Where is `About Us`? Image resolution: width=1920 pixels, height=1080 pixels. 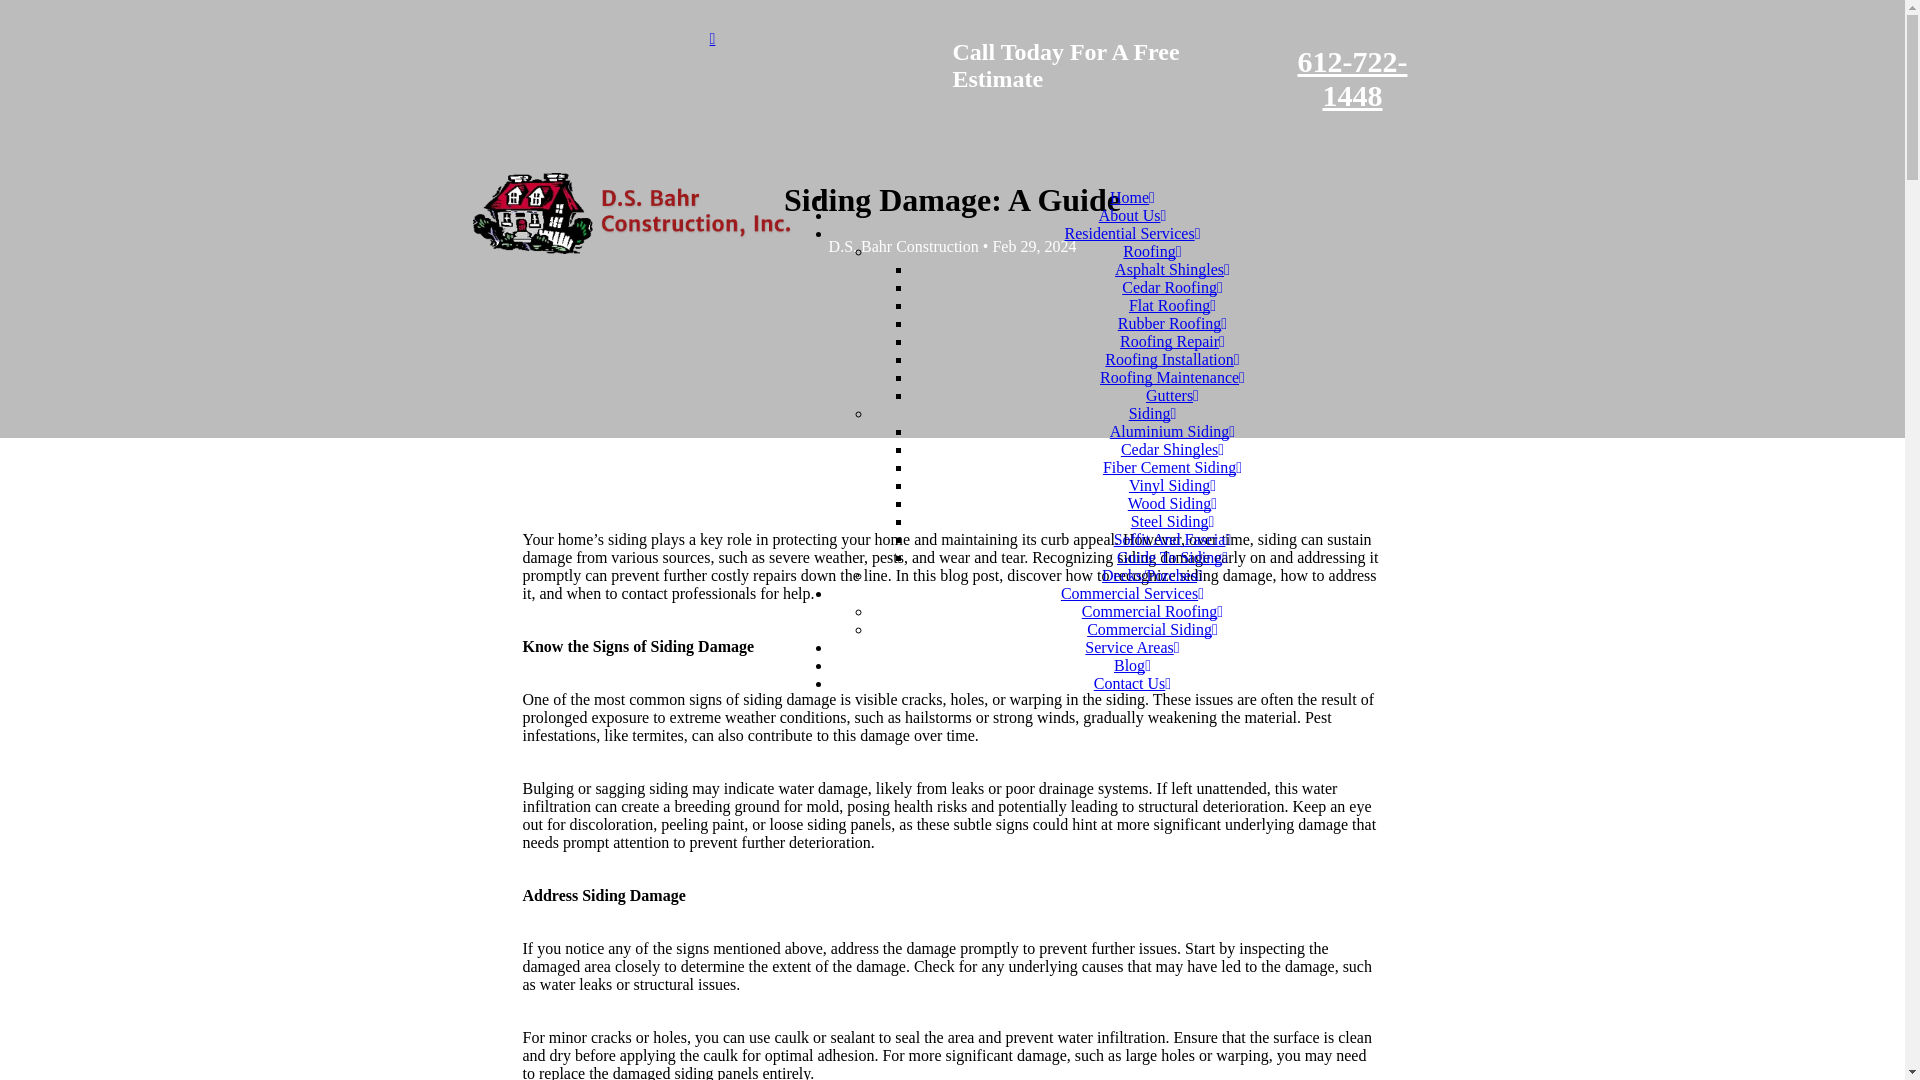
About Us is located at coordinates (1132, 215).